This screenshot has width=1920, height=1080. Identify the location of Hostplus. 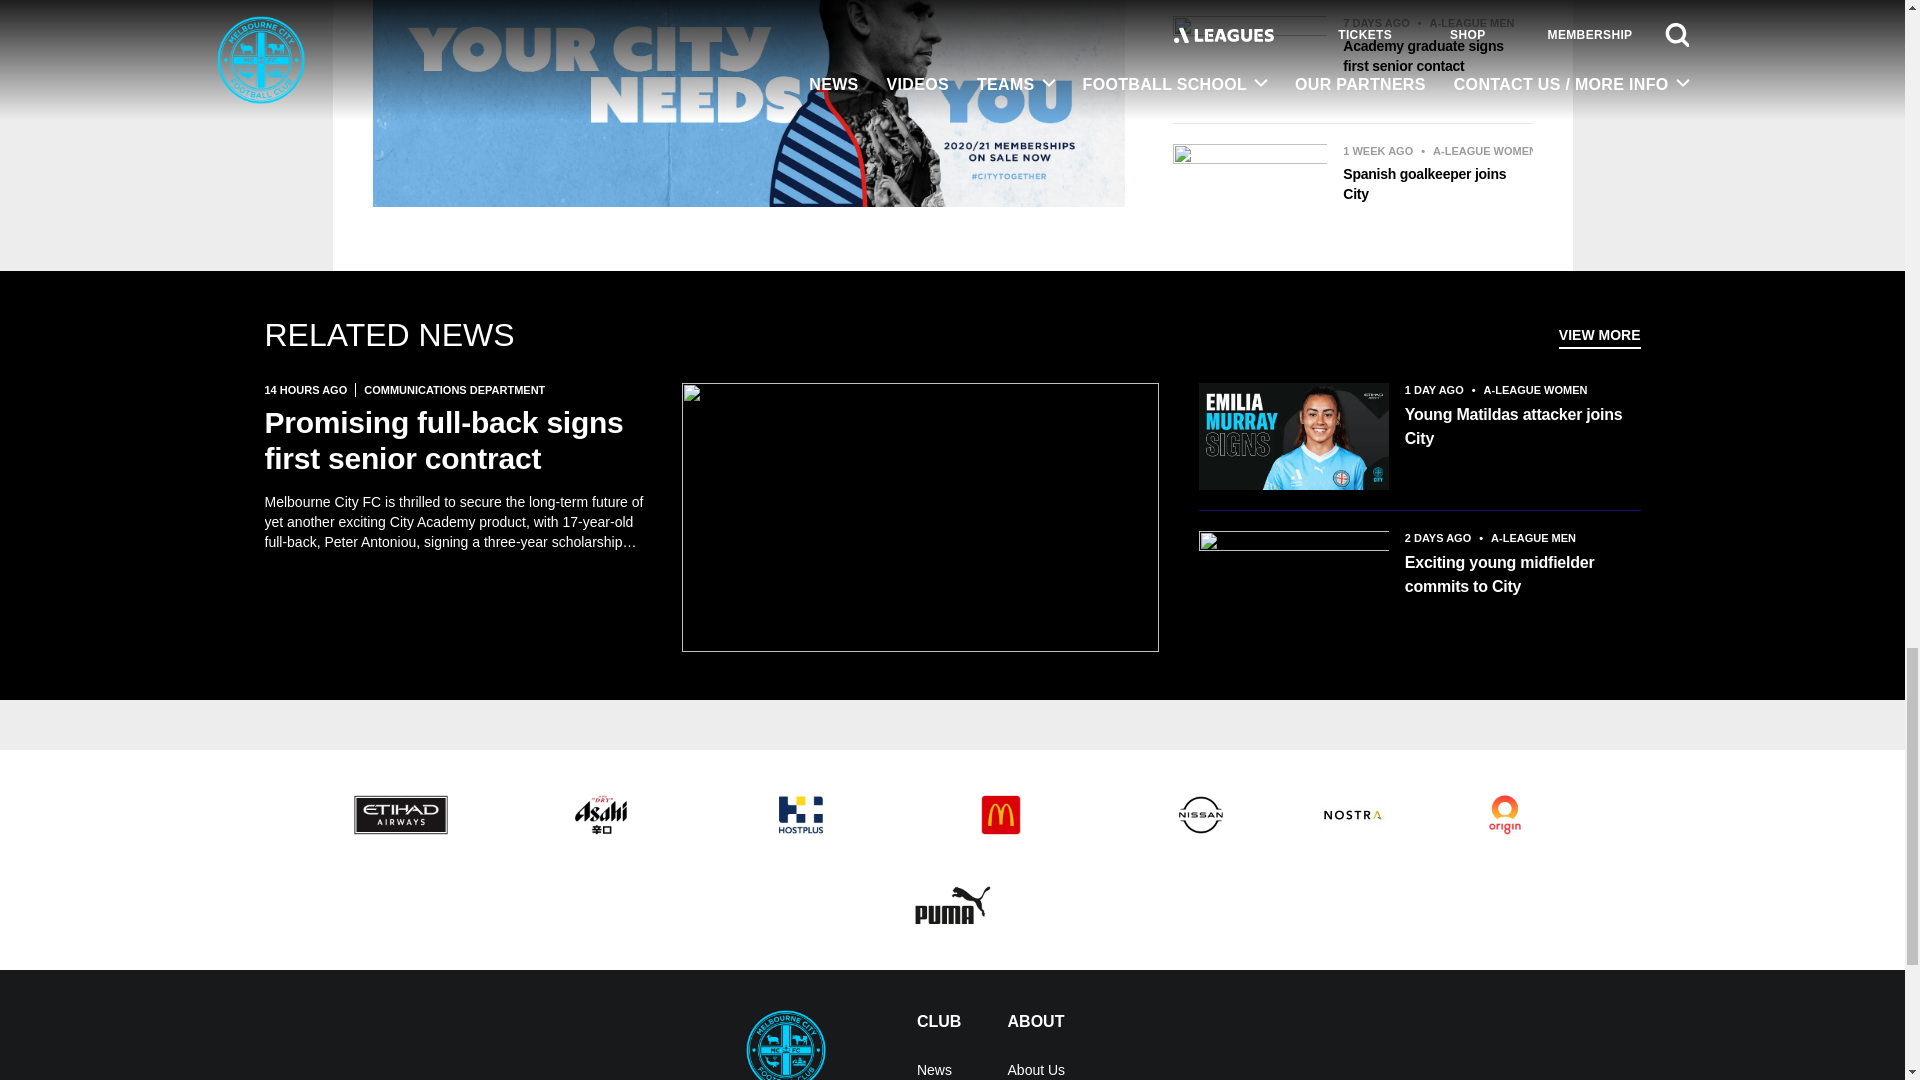
(800, 814).